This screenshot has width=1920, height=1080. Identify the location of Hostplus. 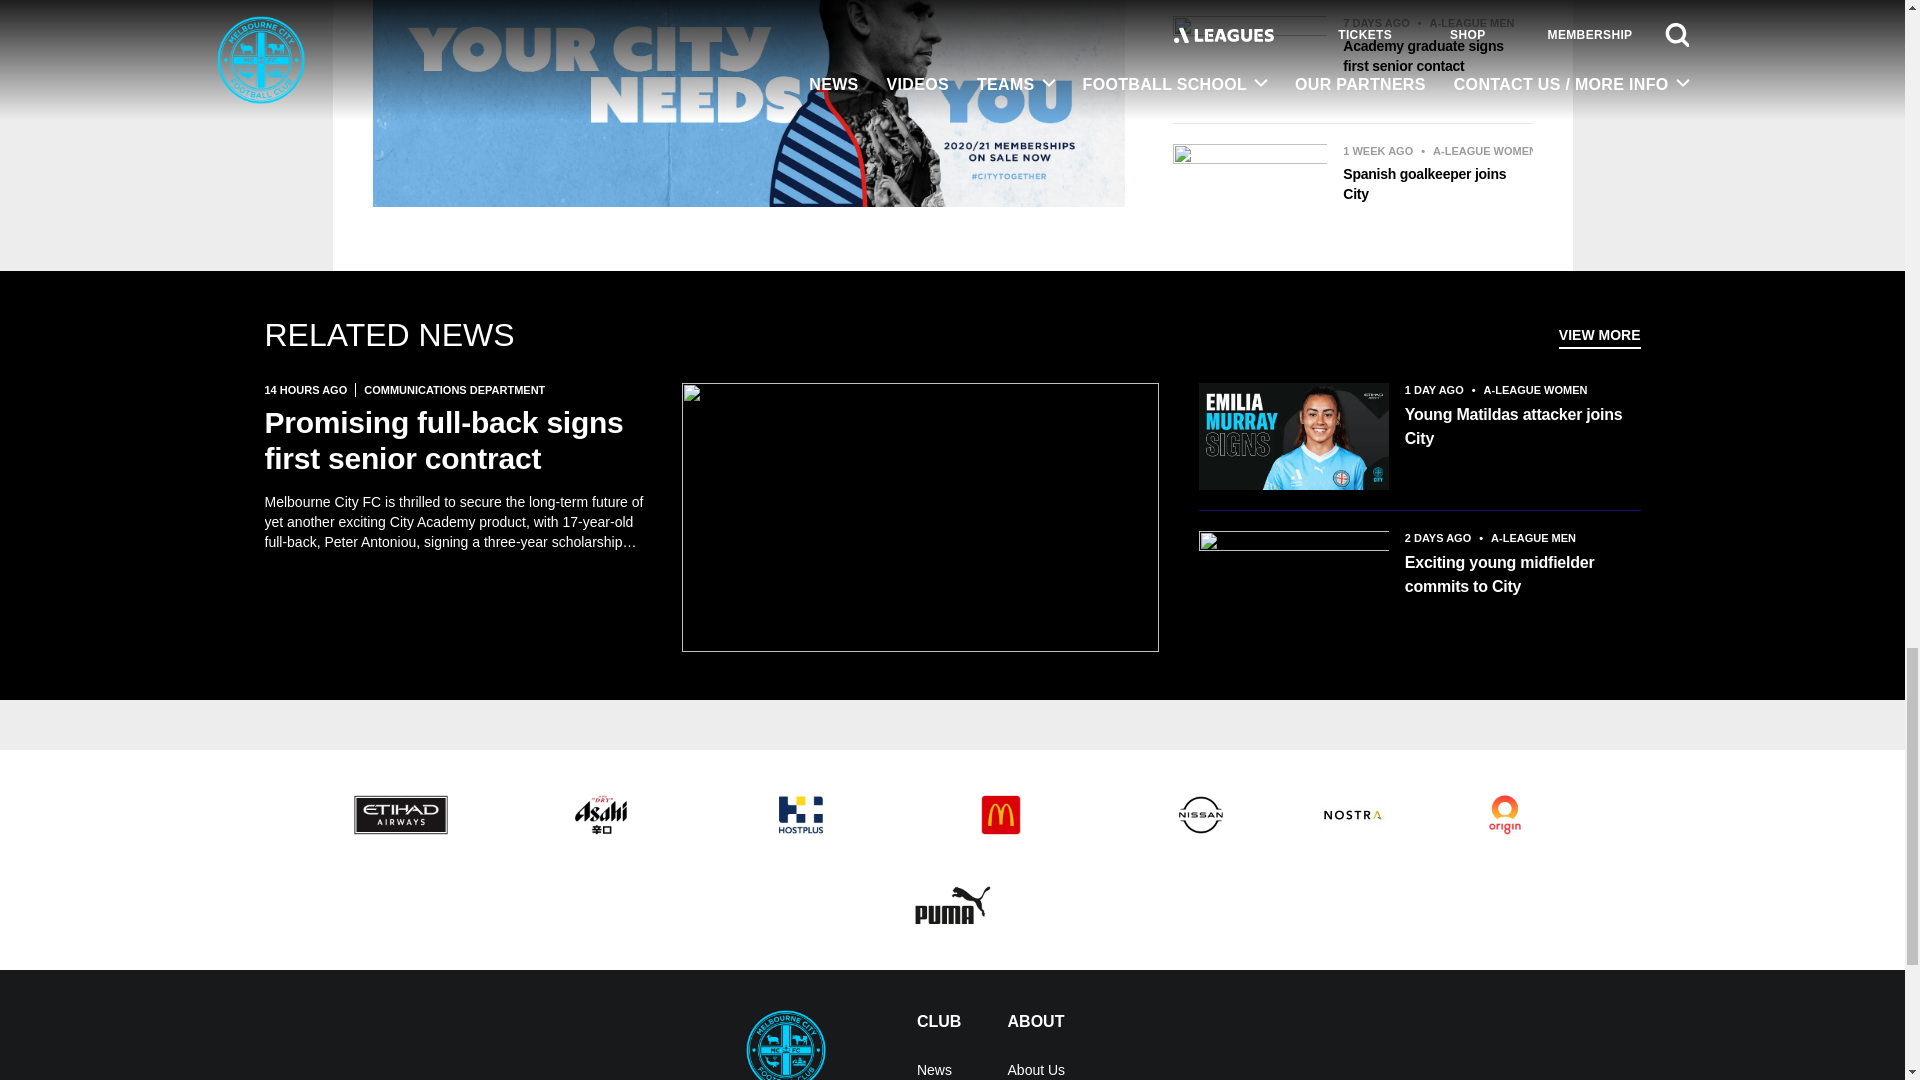
(800, 814).